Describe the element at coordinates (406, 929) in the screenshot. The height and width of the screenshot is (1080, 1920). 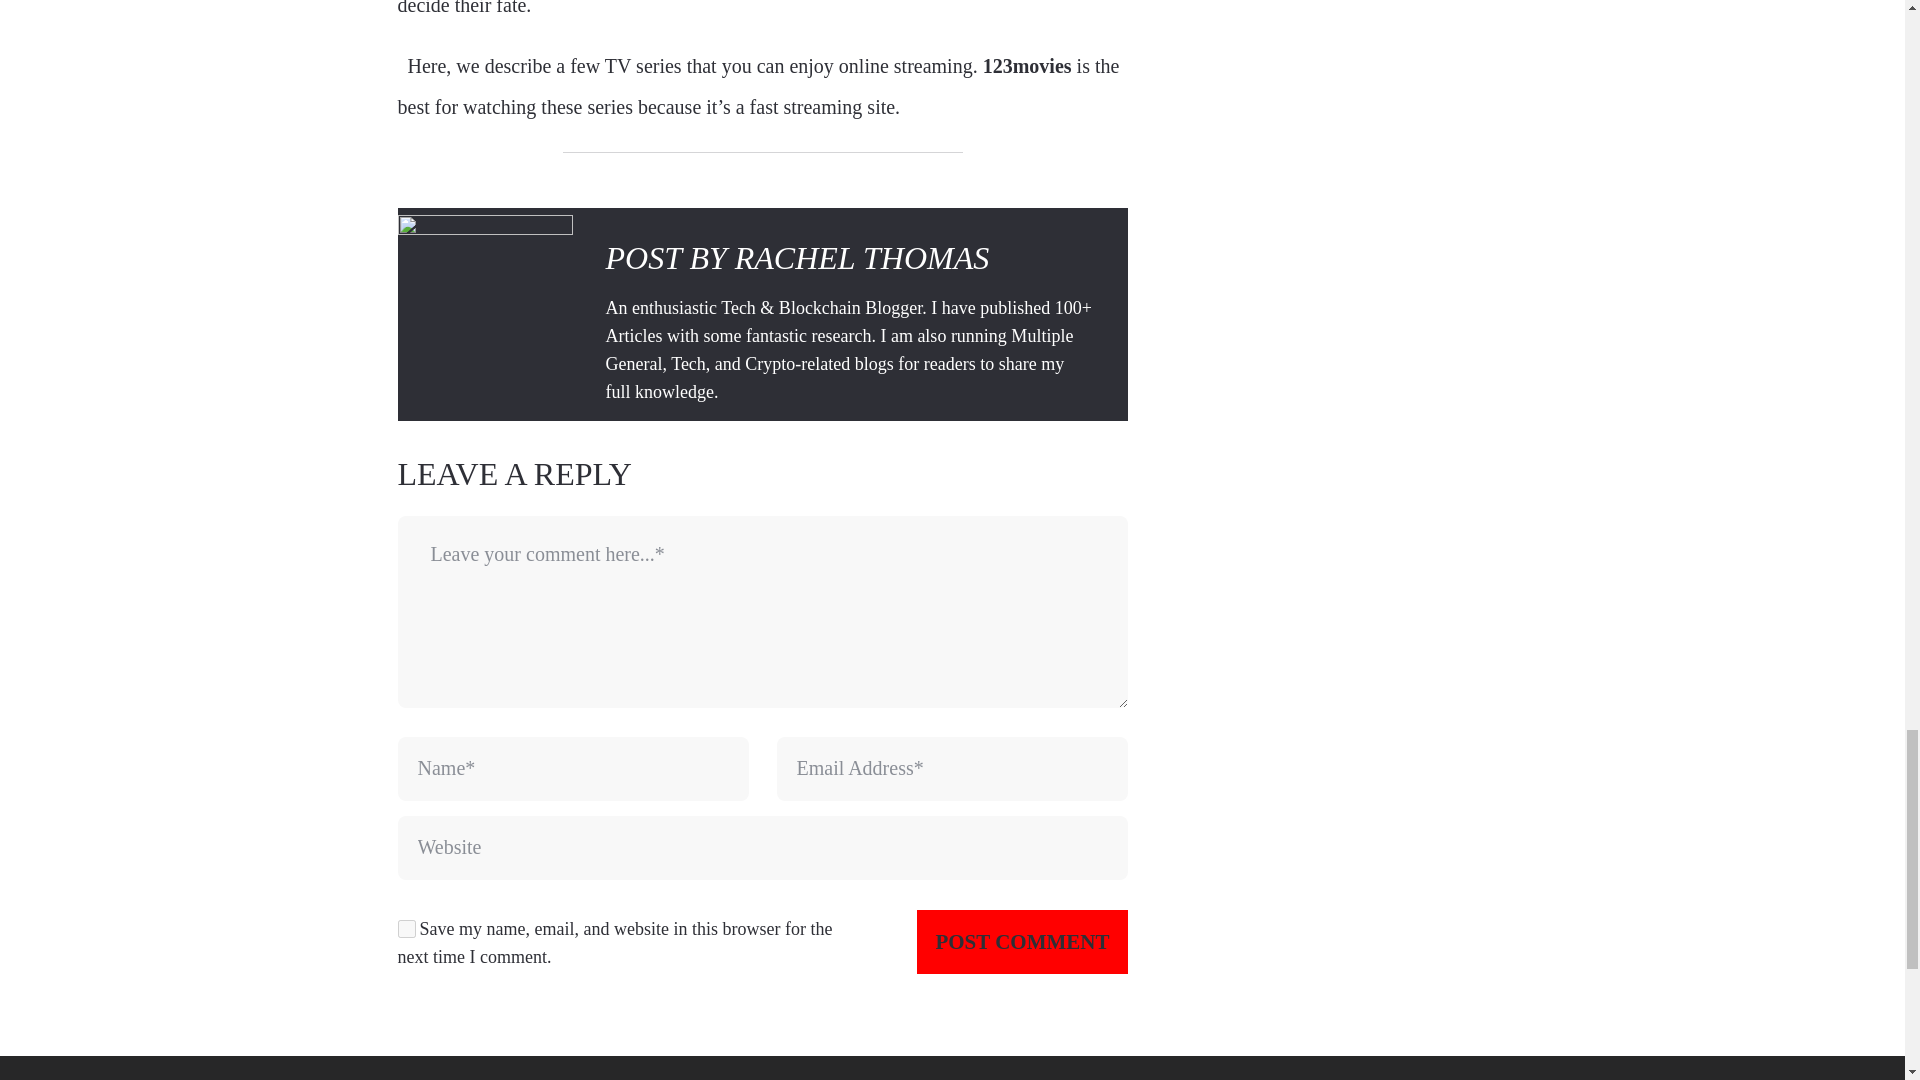
I see `yes` at that location.